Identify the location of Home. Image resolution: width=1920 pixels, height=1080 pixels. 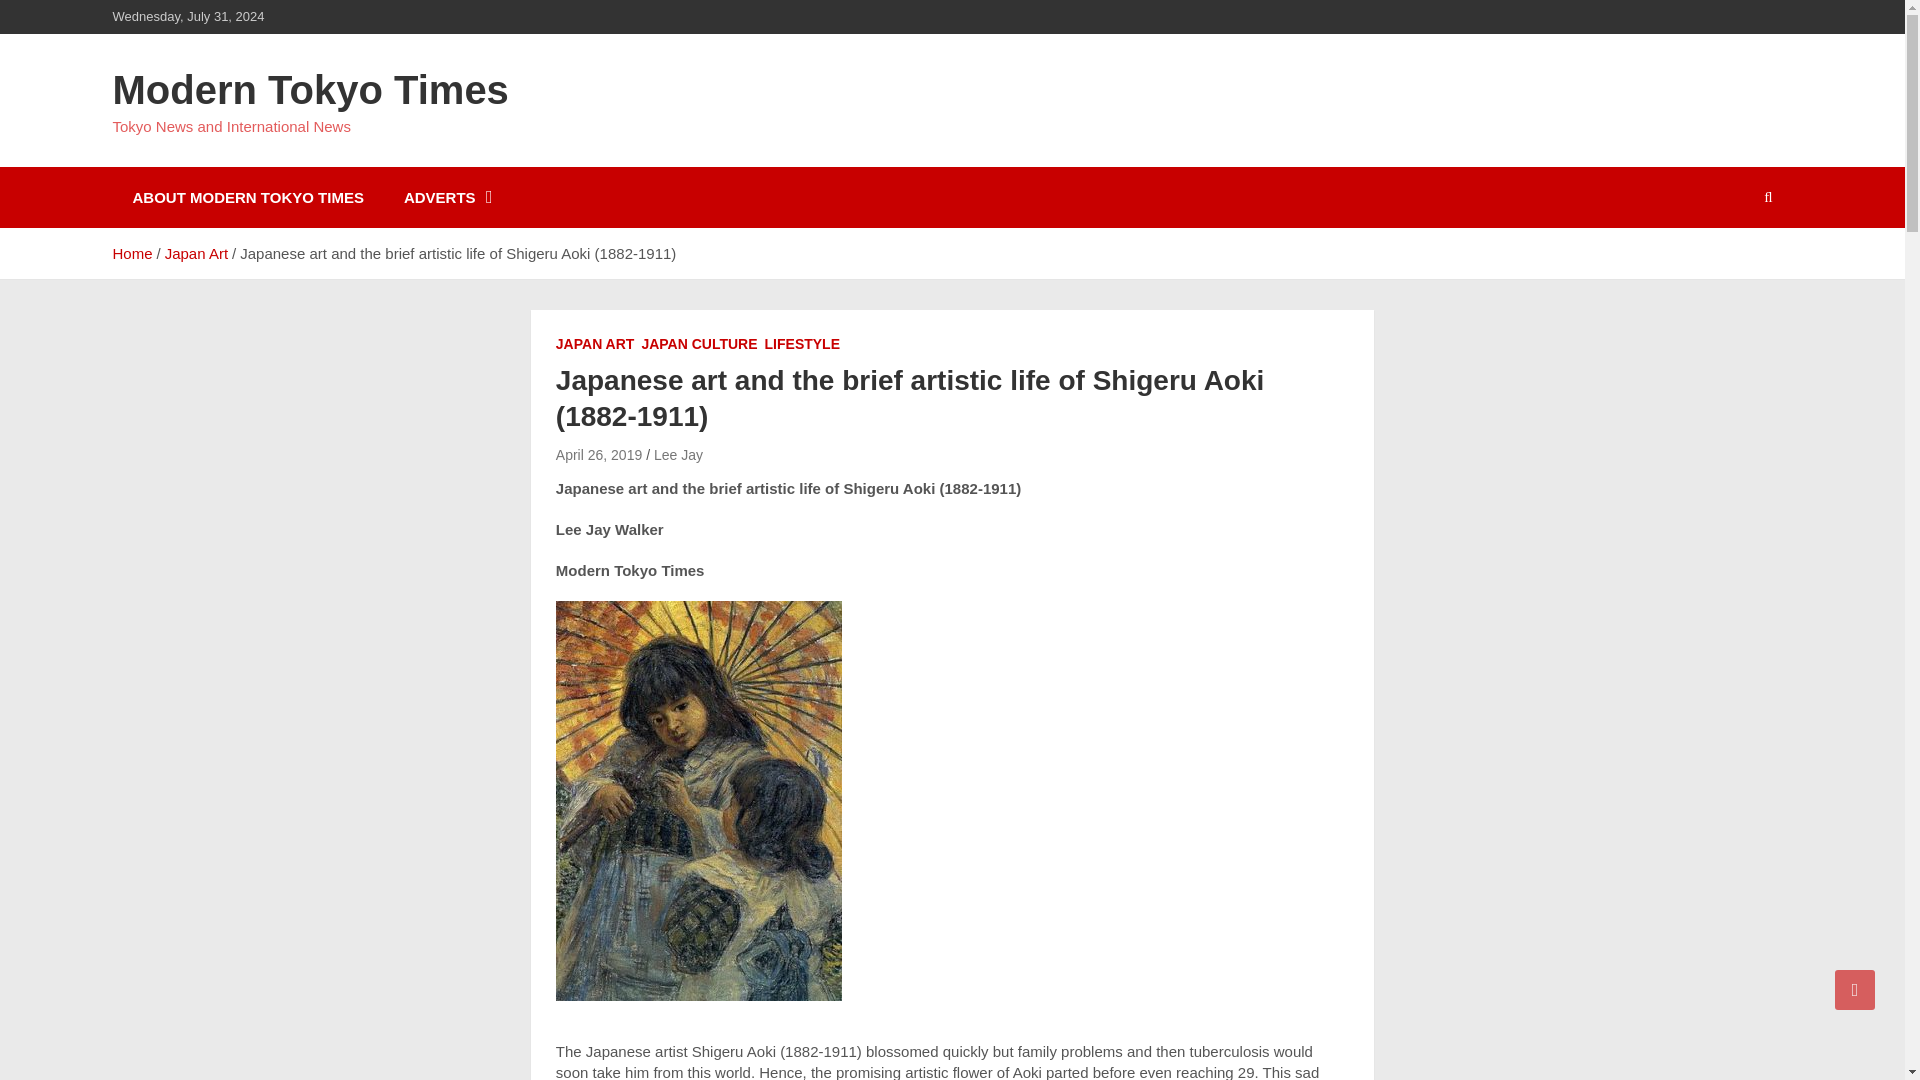
(131, 254).